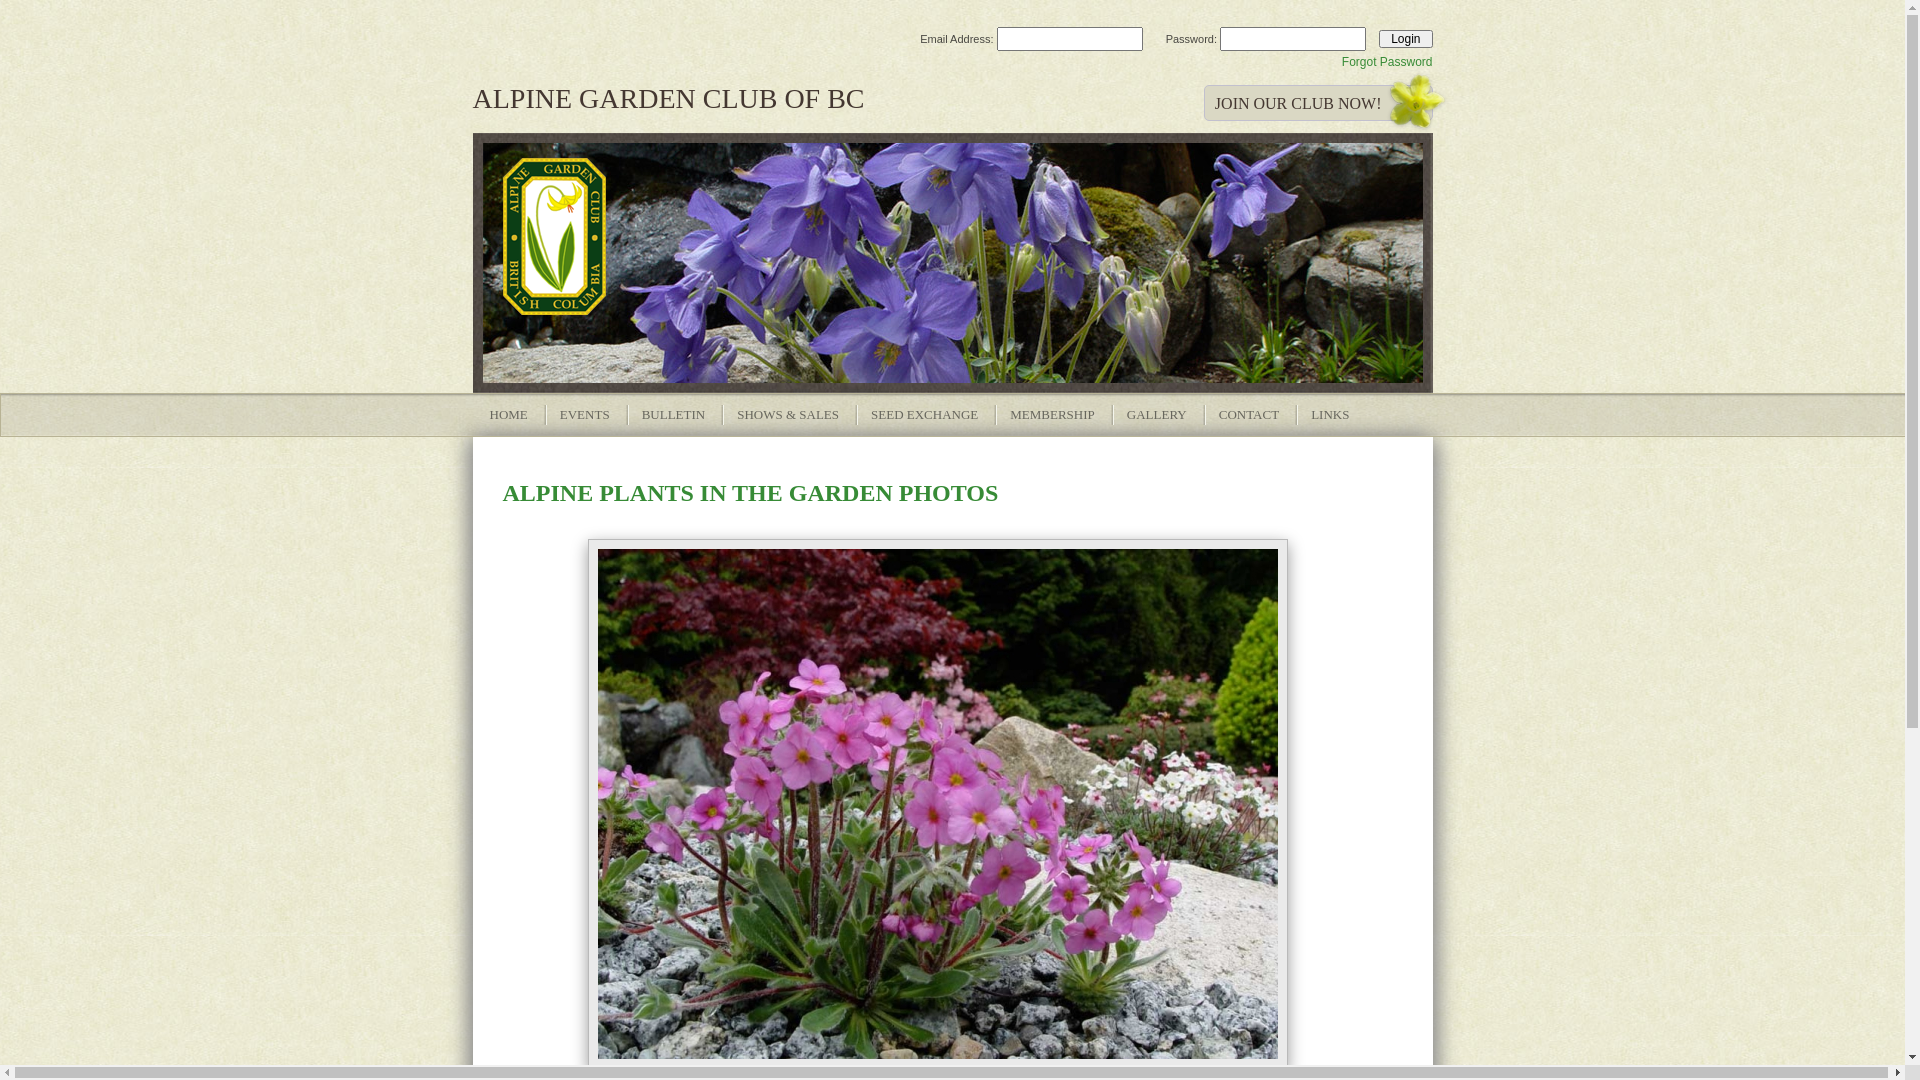 Image resolution: width=1920 pixels, height=1080 pixels. I want to click on Login, so click(1406, 39).